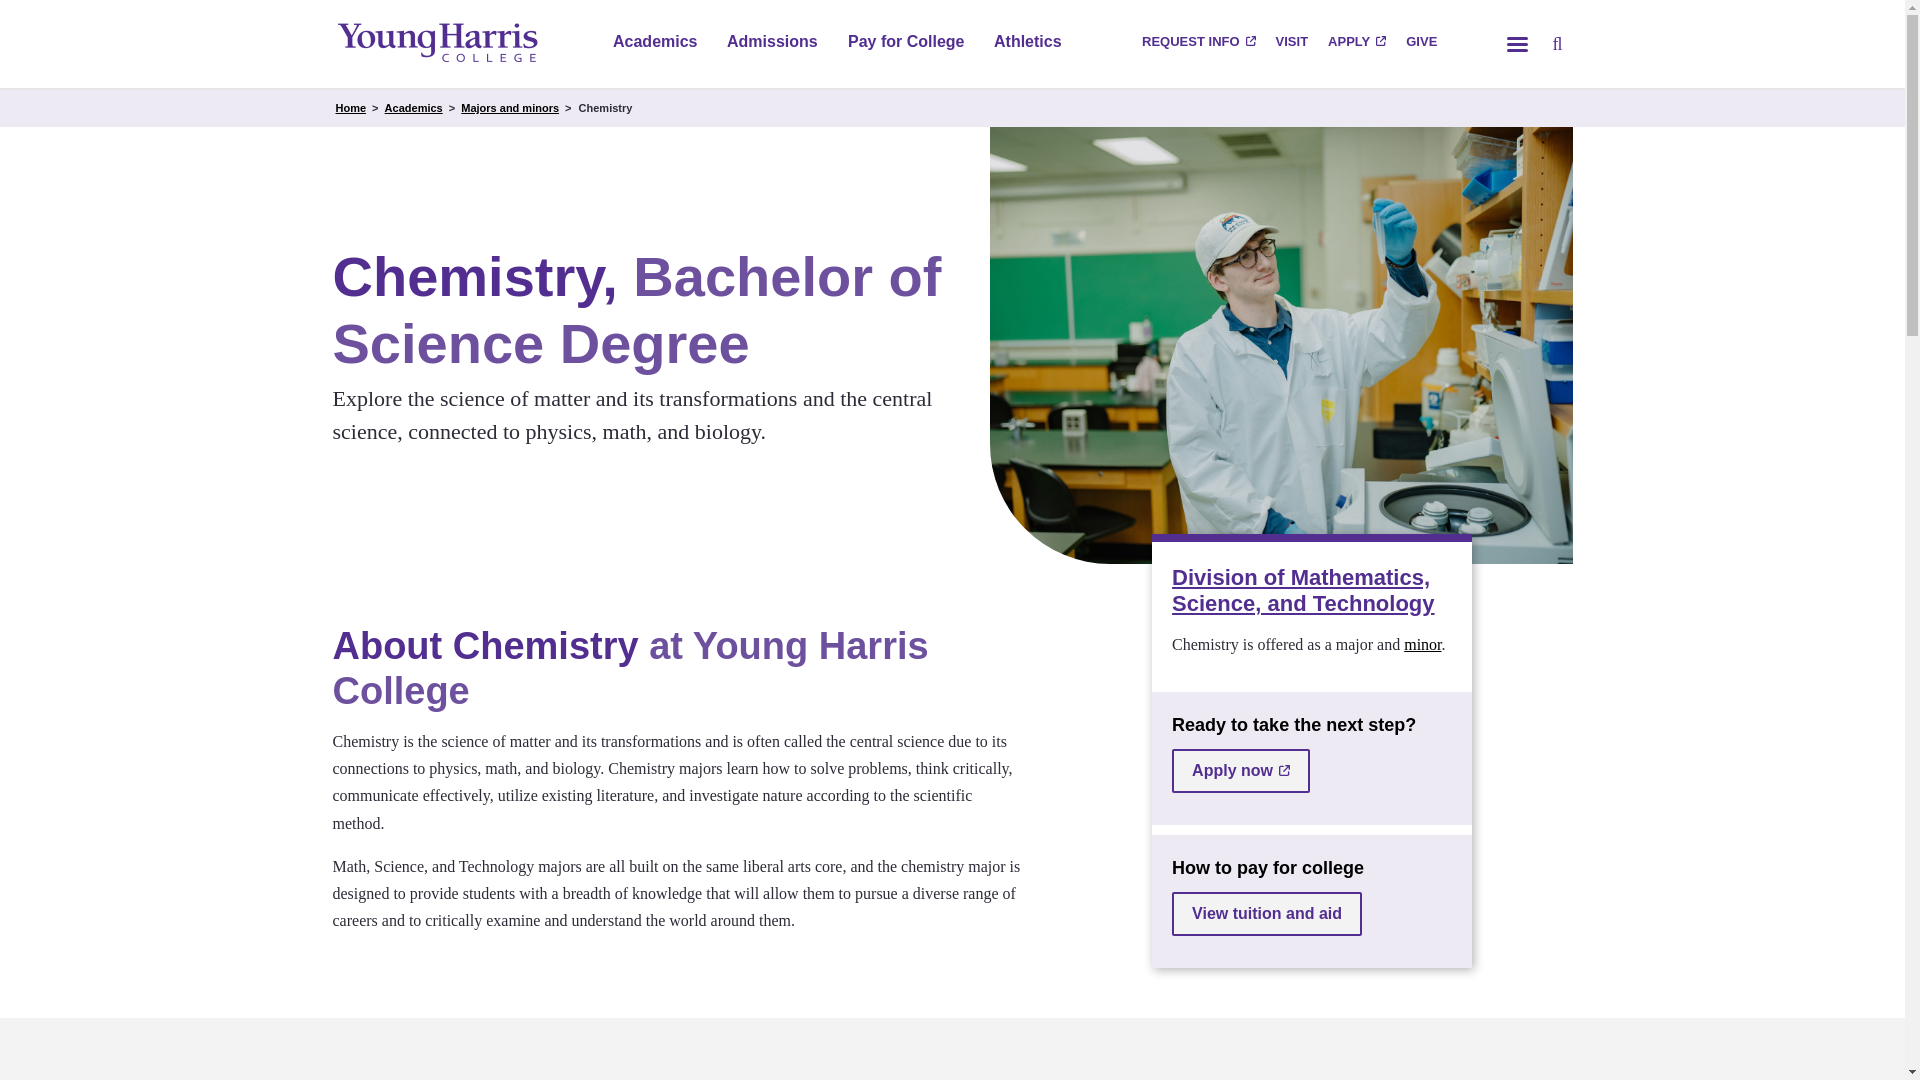 Image resolution: width=1920 pixels, height=1080 pixels. Describe the element at coordinates (1421, 43) in the screenshot. I see `GIVE` at that location.